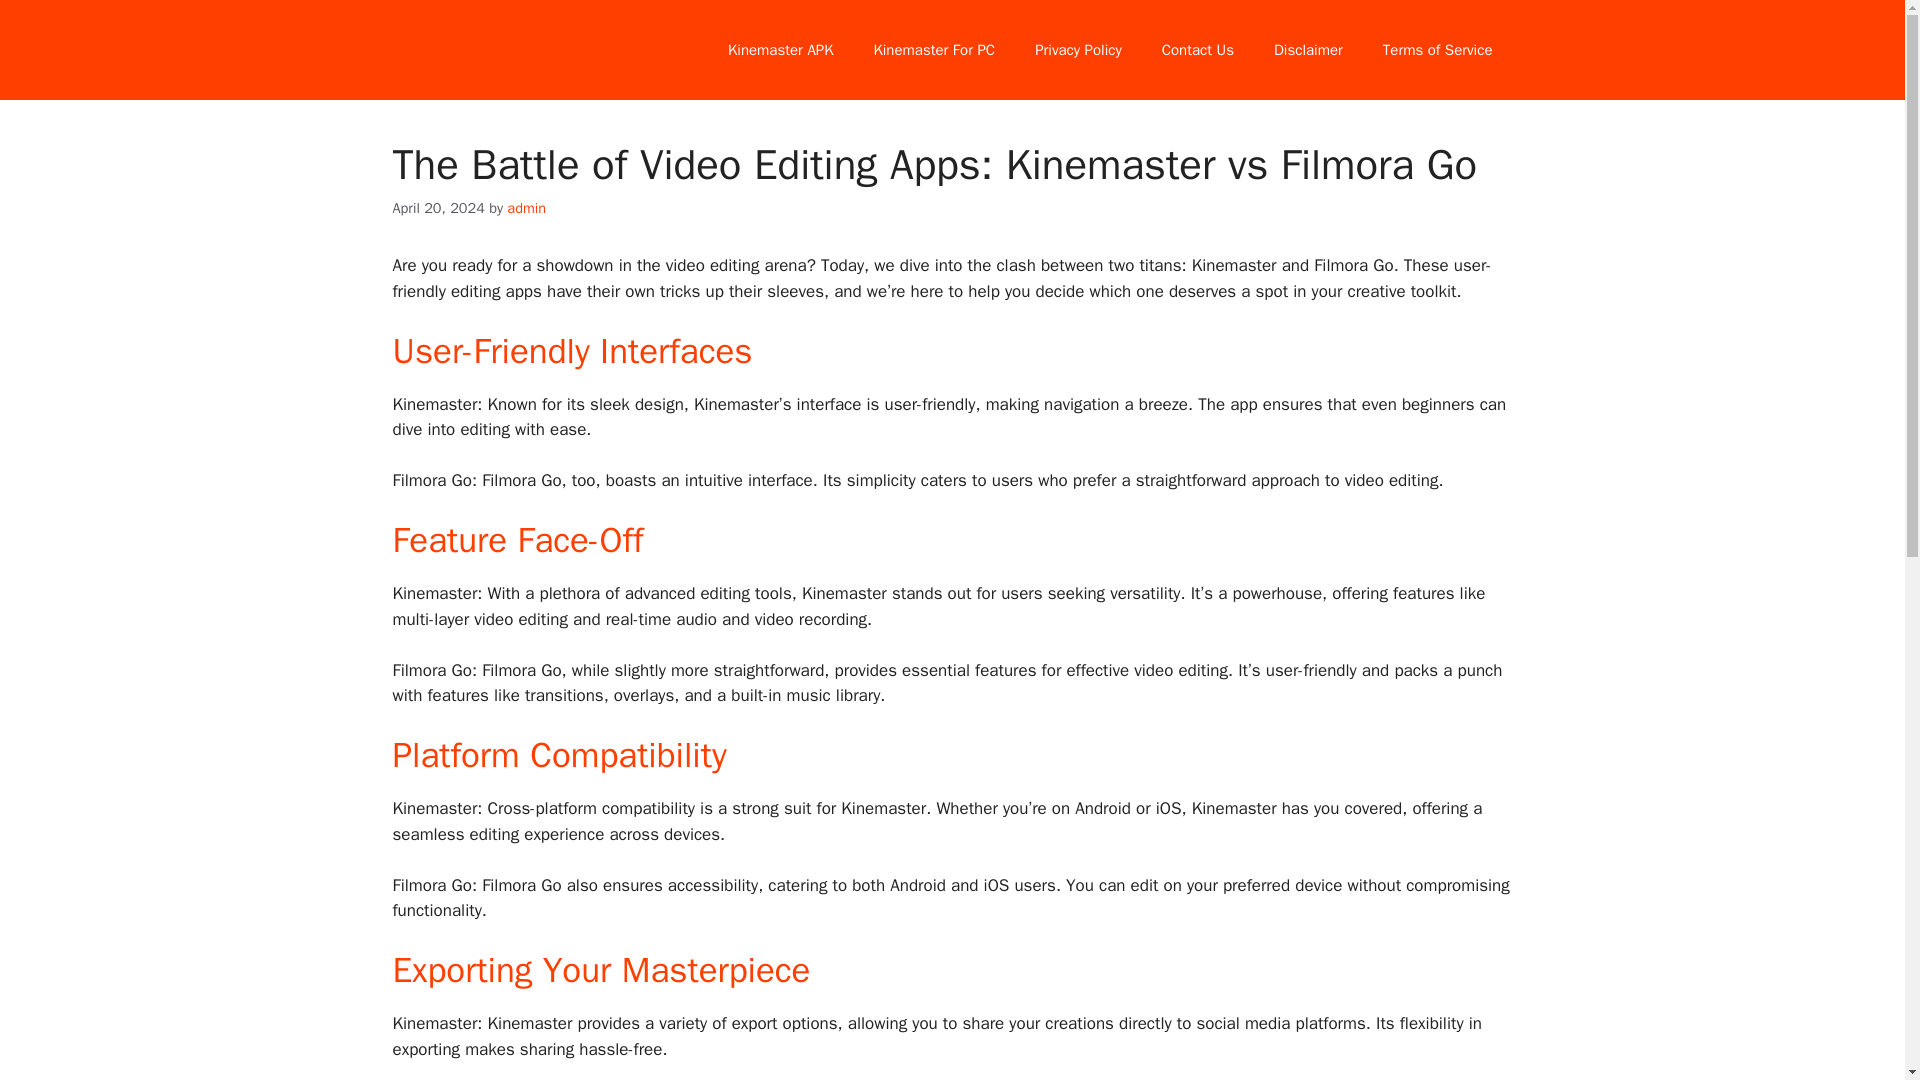 The width and height of the screenshot is (1920, 1080). Describe the element at coordinates (780, 50) in the screenshot. I see `Kinemaster APK` at that location.